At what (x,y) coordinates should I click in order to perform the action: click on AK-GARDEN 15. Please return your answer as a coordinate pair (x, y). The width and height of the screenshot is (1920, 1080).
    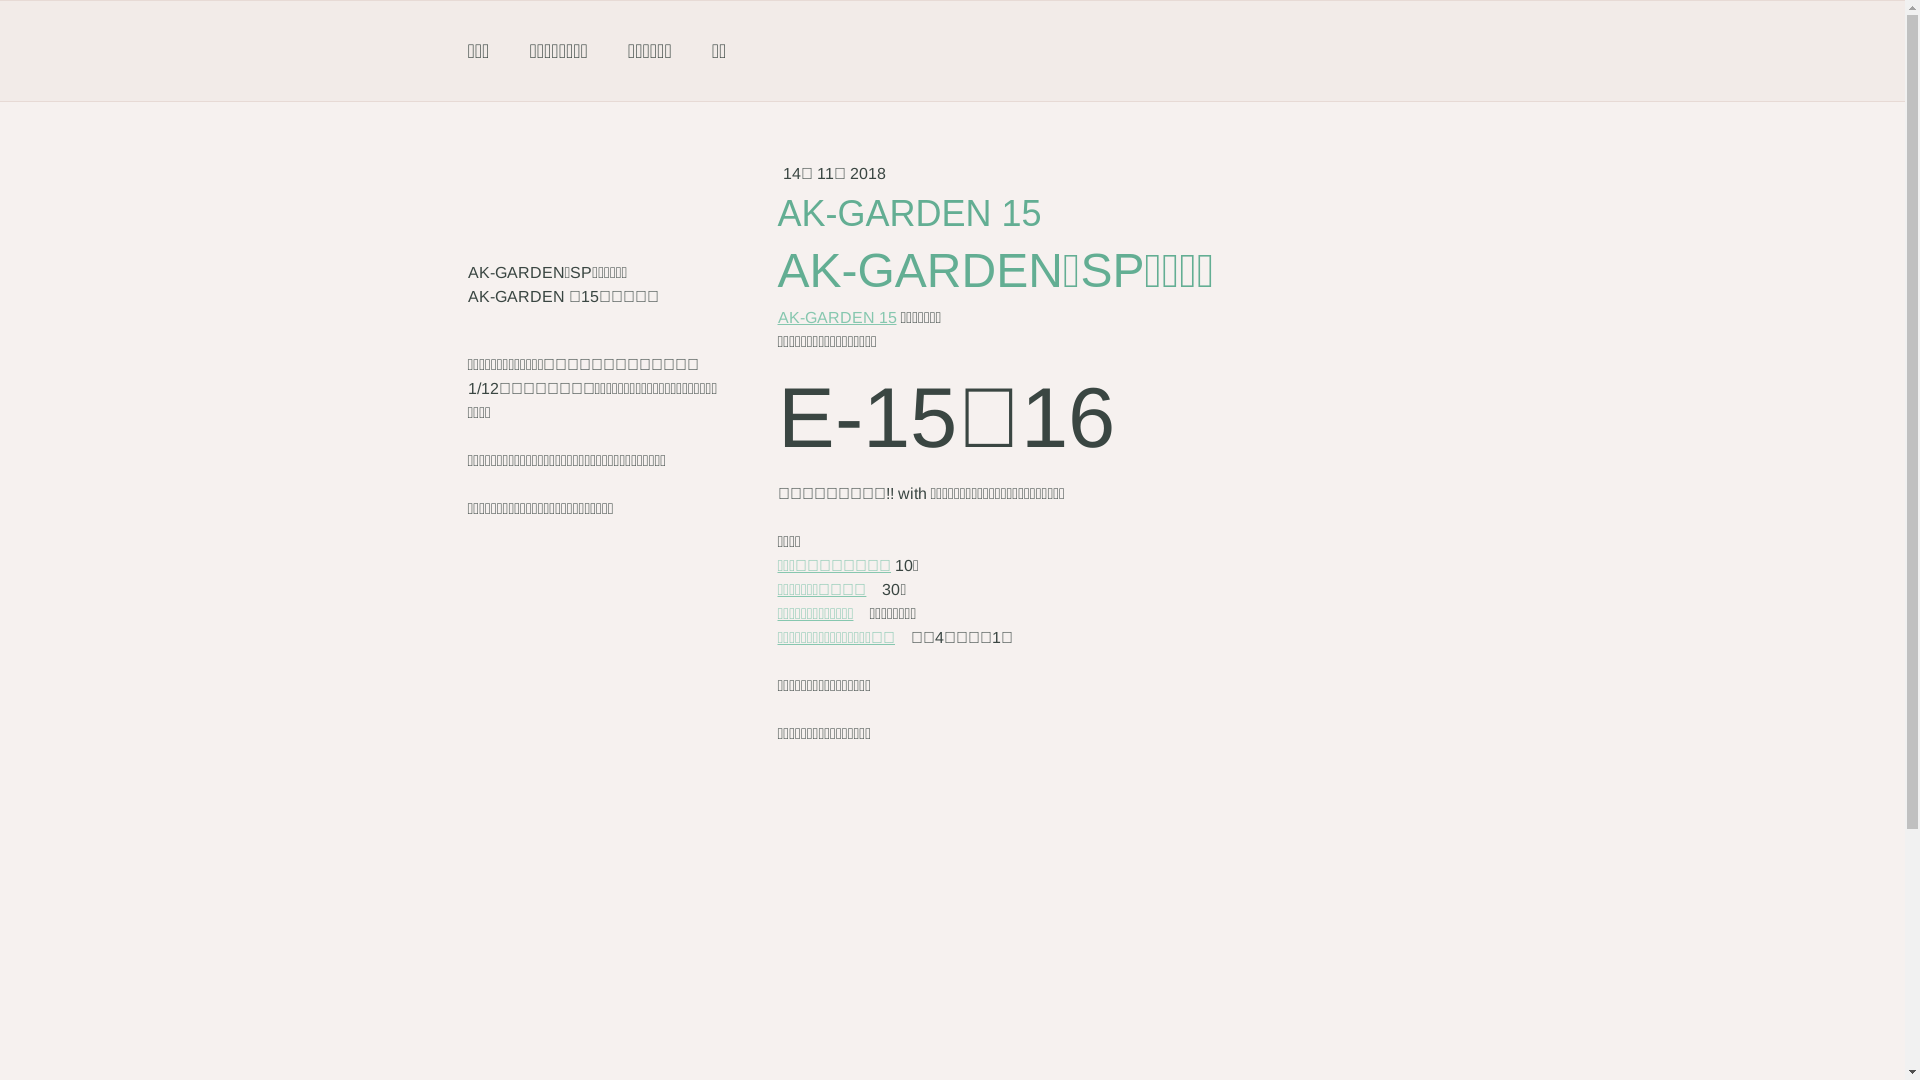
    Looking at the image, I should click on (838, 318).